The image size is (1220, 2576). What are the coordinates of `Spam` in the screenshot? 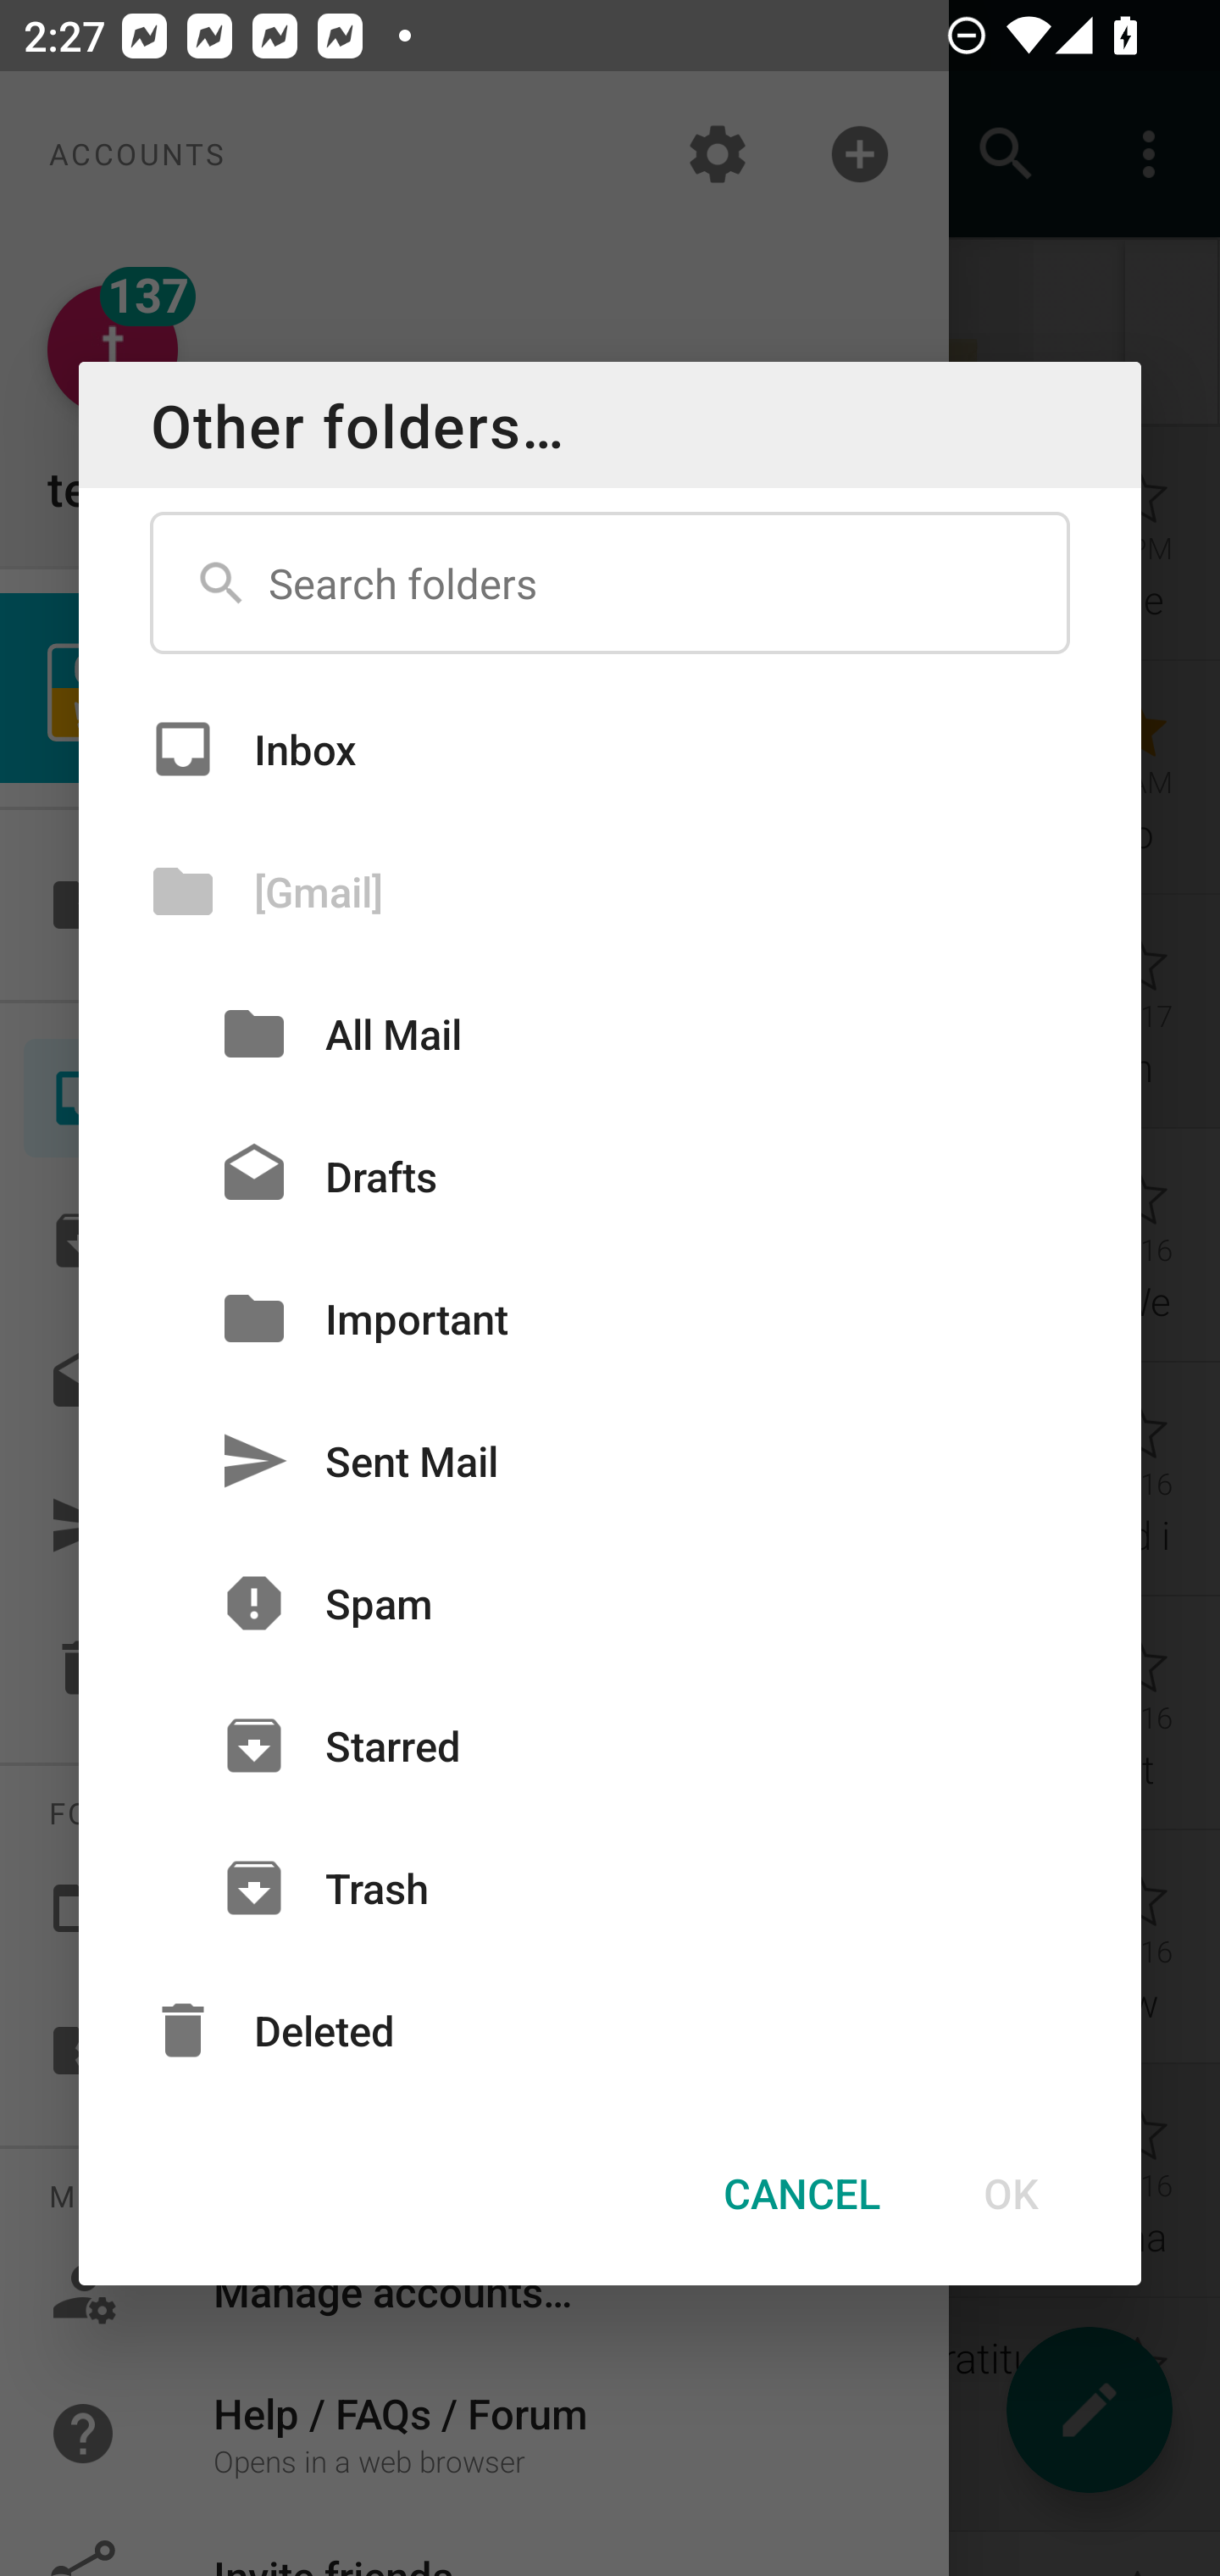 It's located at (610, 1603).